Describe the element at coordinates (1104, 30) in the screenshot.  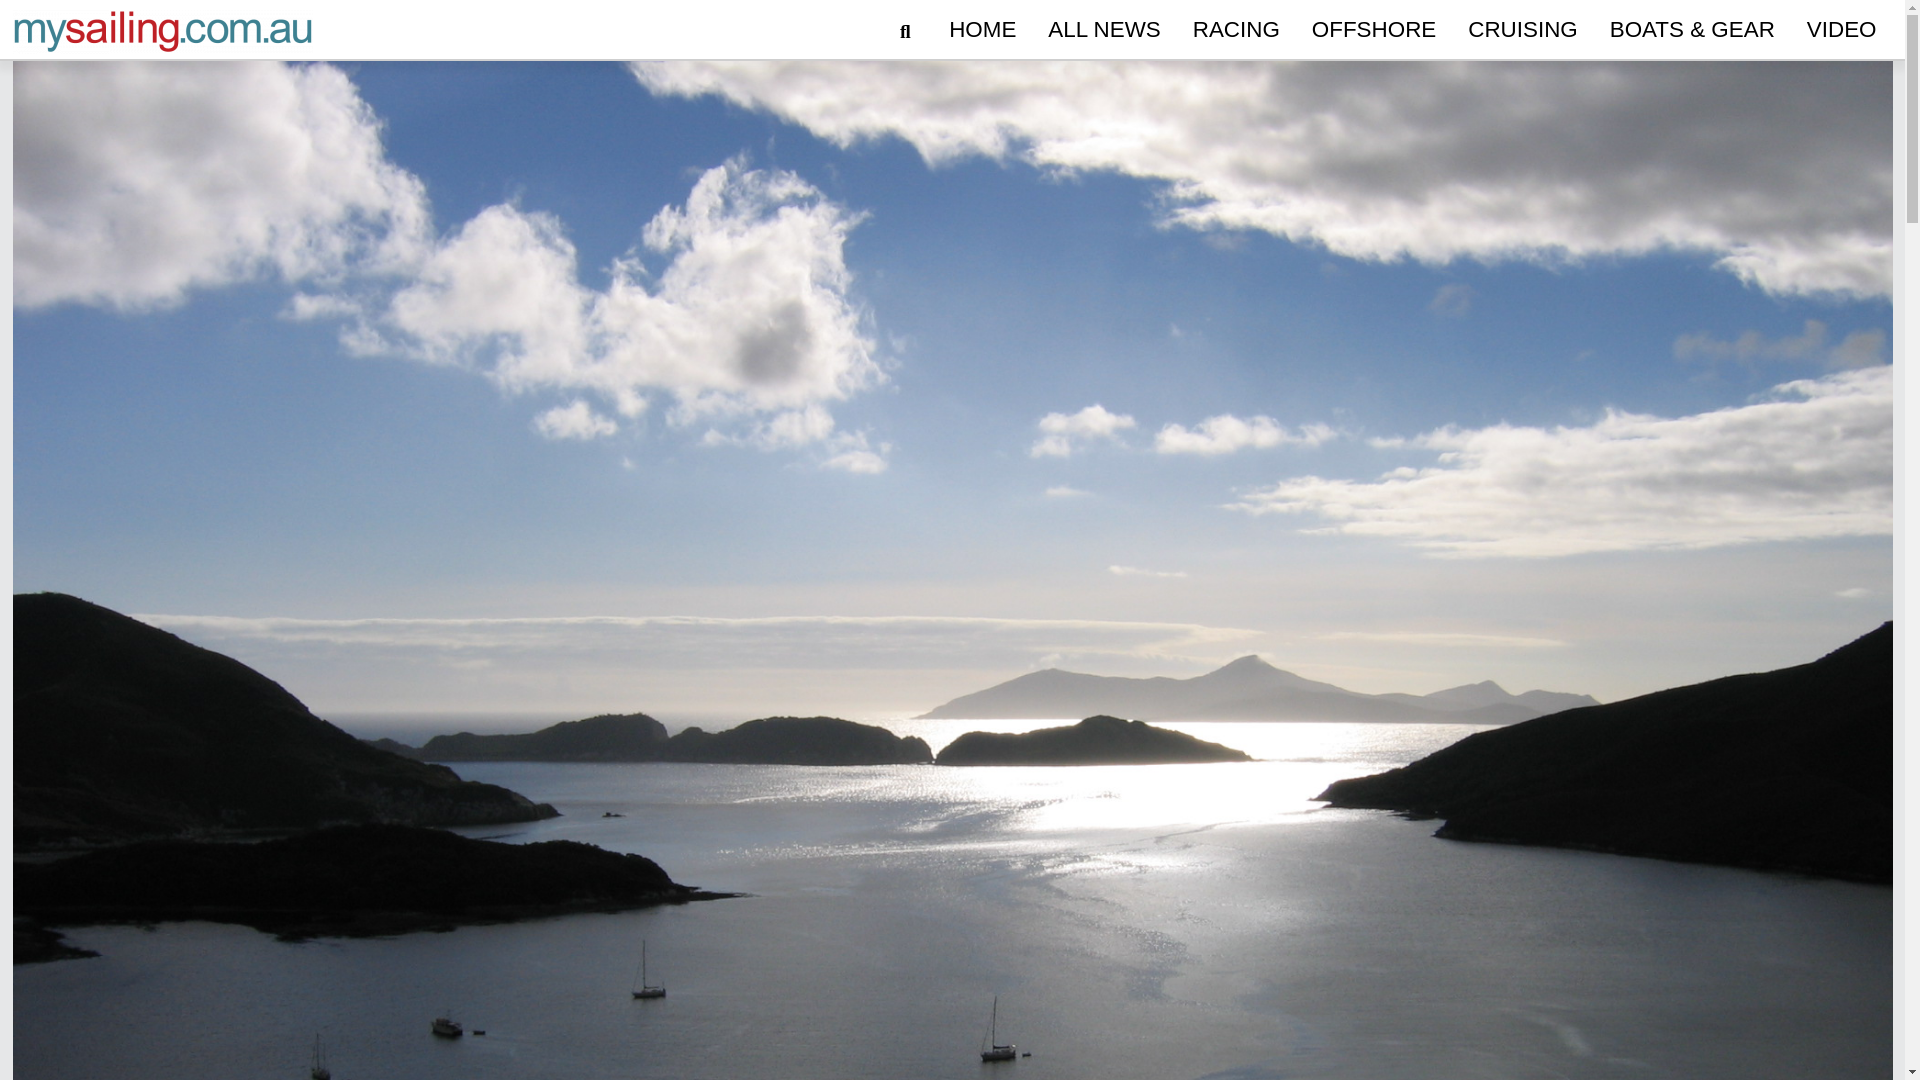
I see `All News` at that location.